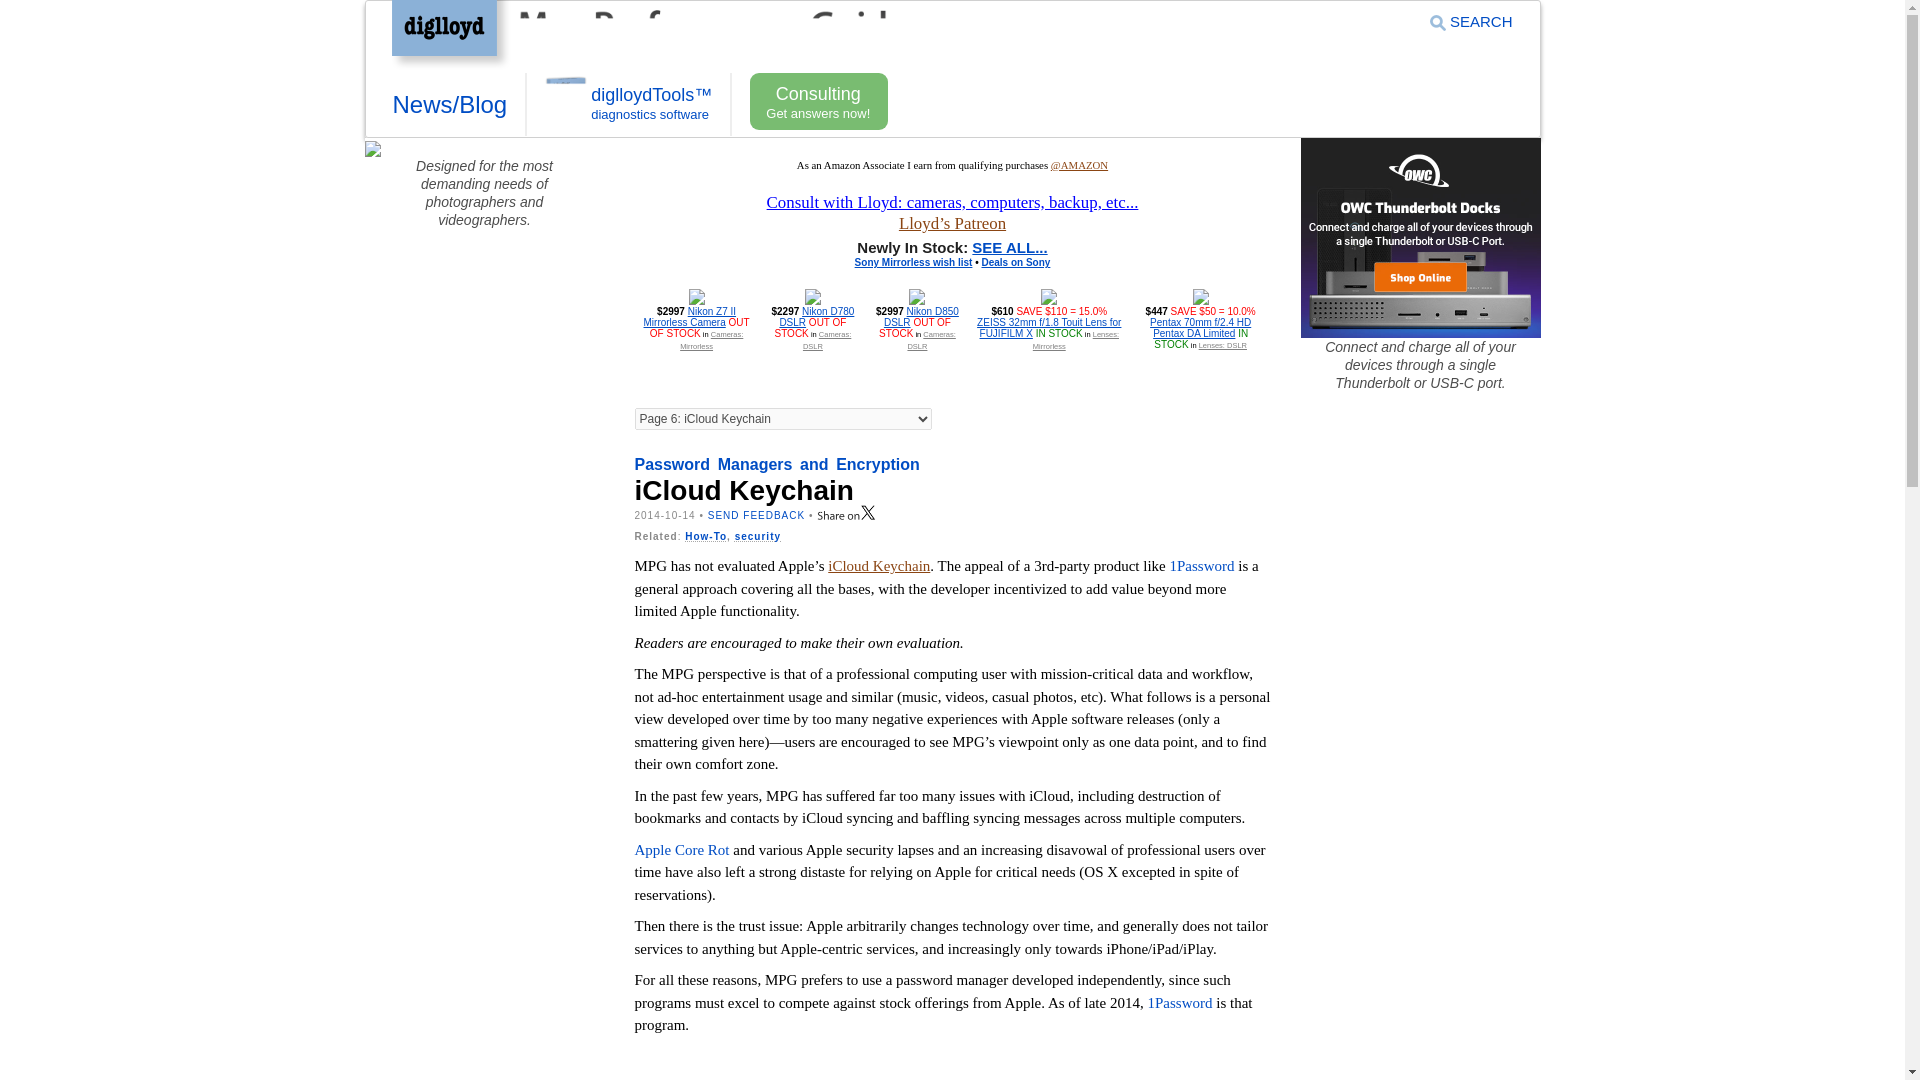 This screenshot has height=1080, width=1920. What do you see at coordinates (776, 464) in the screenshot?
I see `Password Managers and Encryption` at bounding box center [776, 464].